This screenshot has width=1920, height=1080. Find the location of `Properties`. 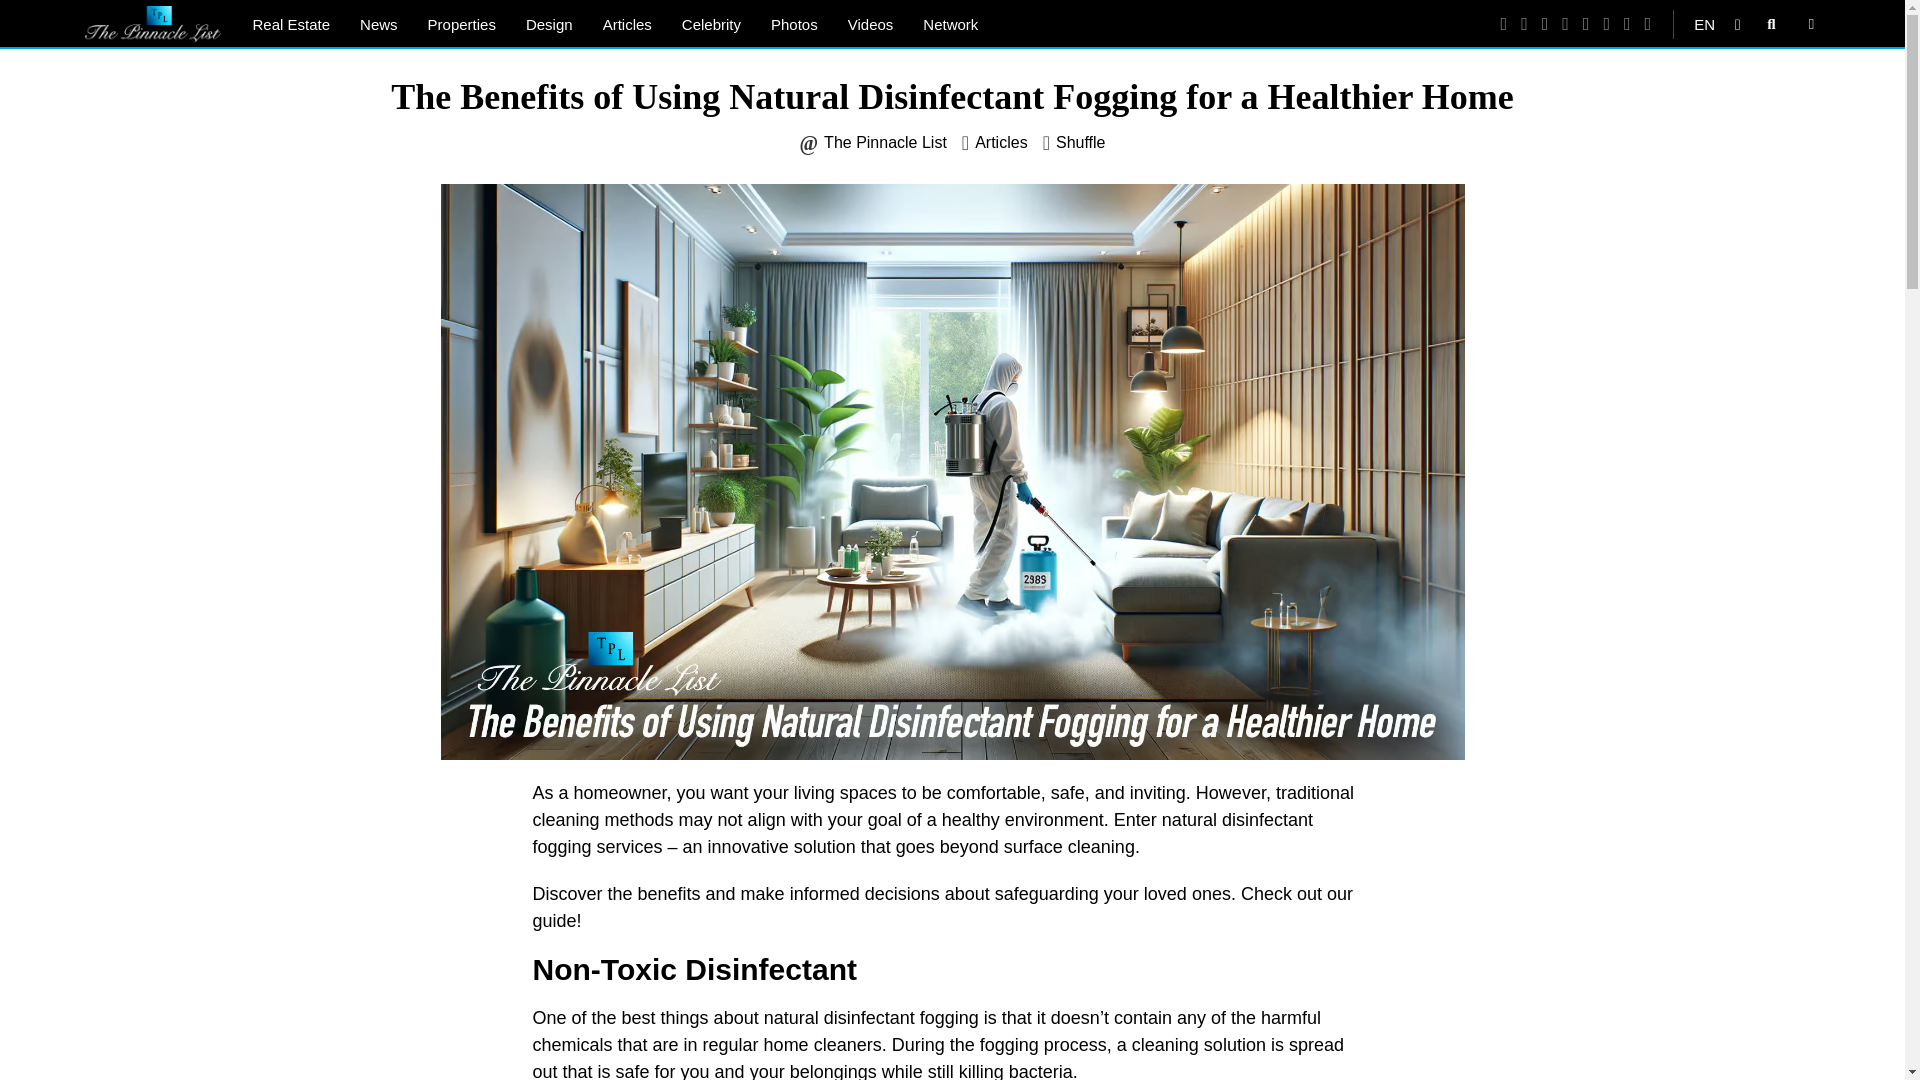

Properties is located at coordinates (461, 24).